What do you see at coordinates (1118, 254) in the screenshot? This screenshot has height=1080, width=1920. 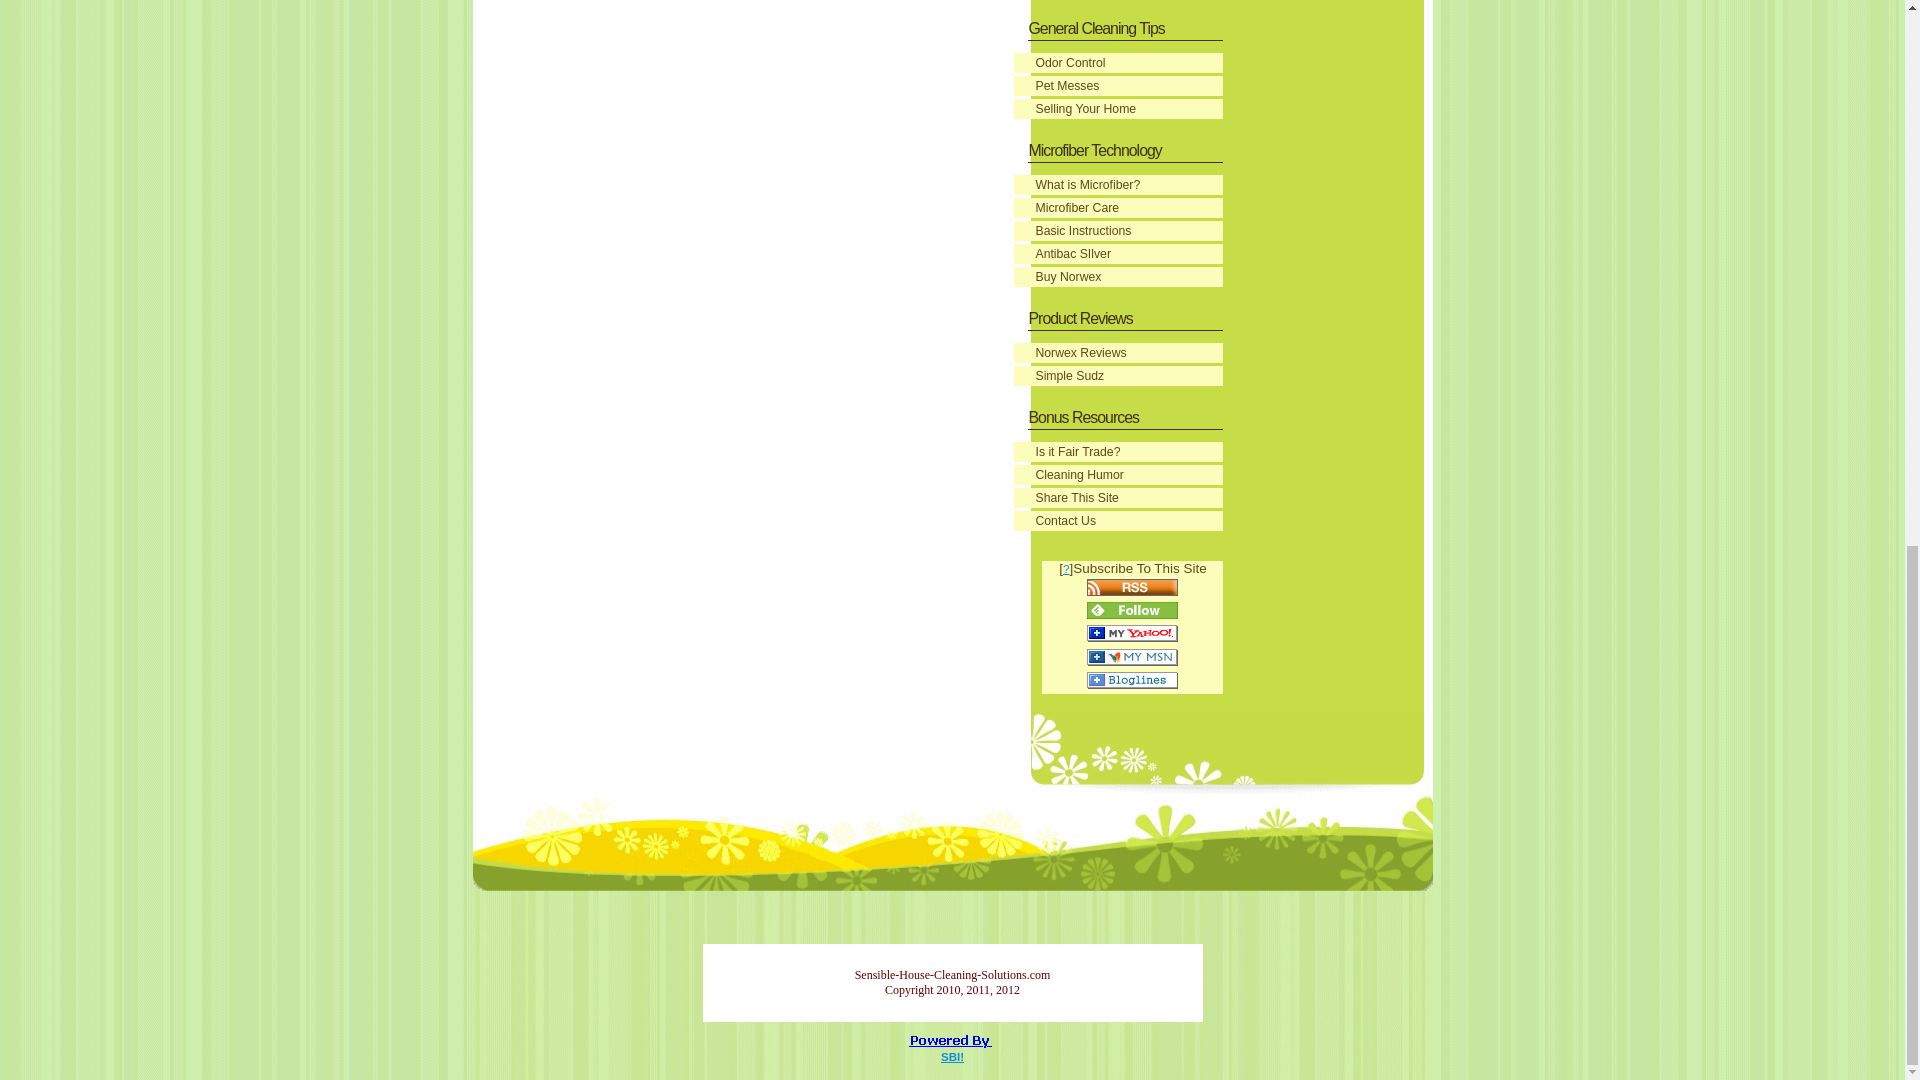 I see `Antibac SIlver` at bounding box center [1118, 254].